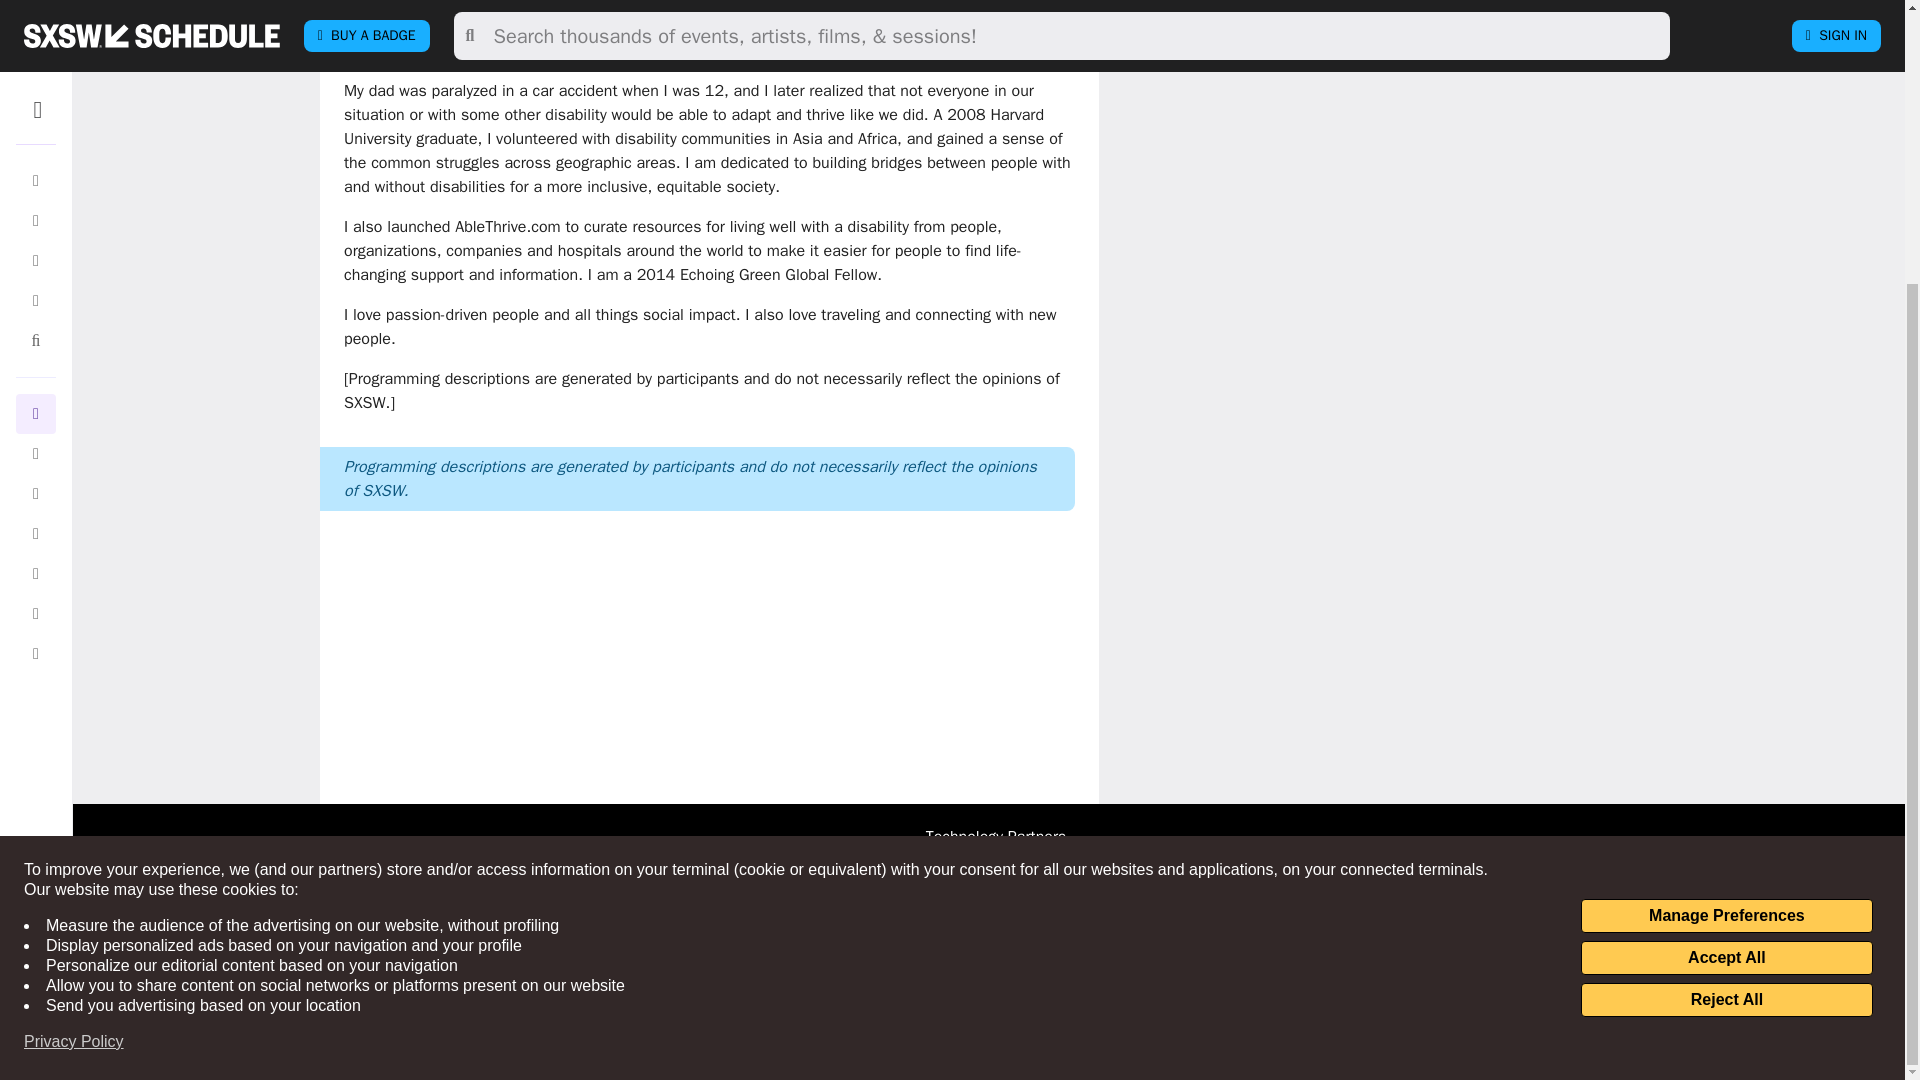 The width and height of the screenshot is (1920, 1080). What do you see at coordinates (1726, 628) in the screenshot?
I see `Reject All` at bounding box center [1726, 628].